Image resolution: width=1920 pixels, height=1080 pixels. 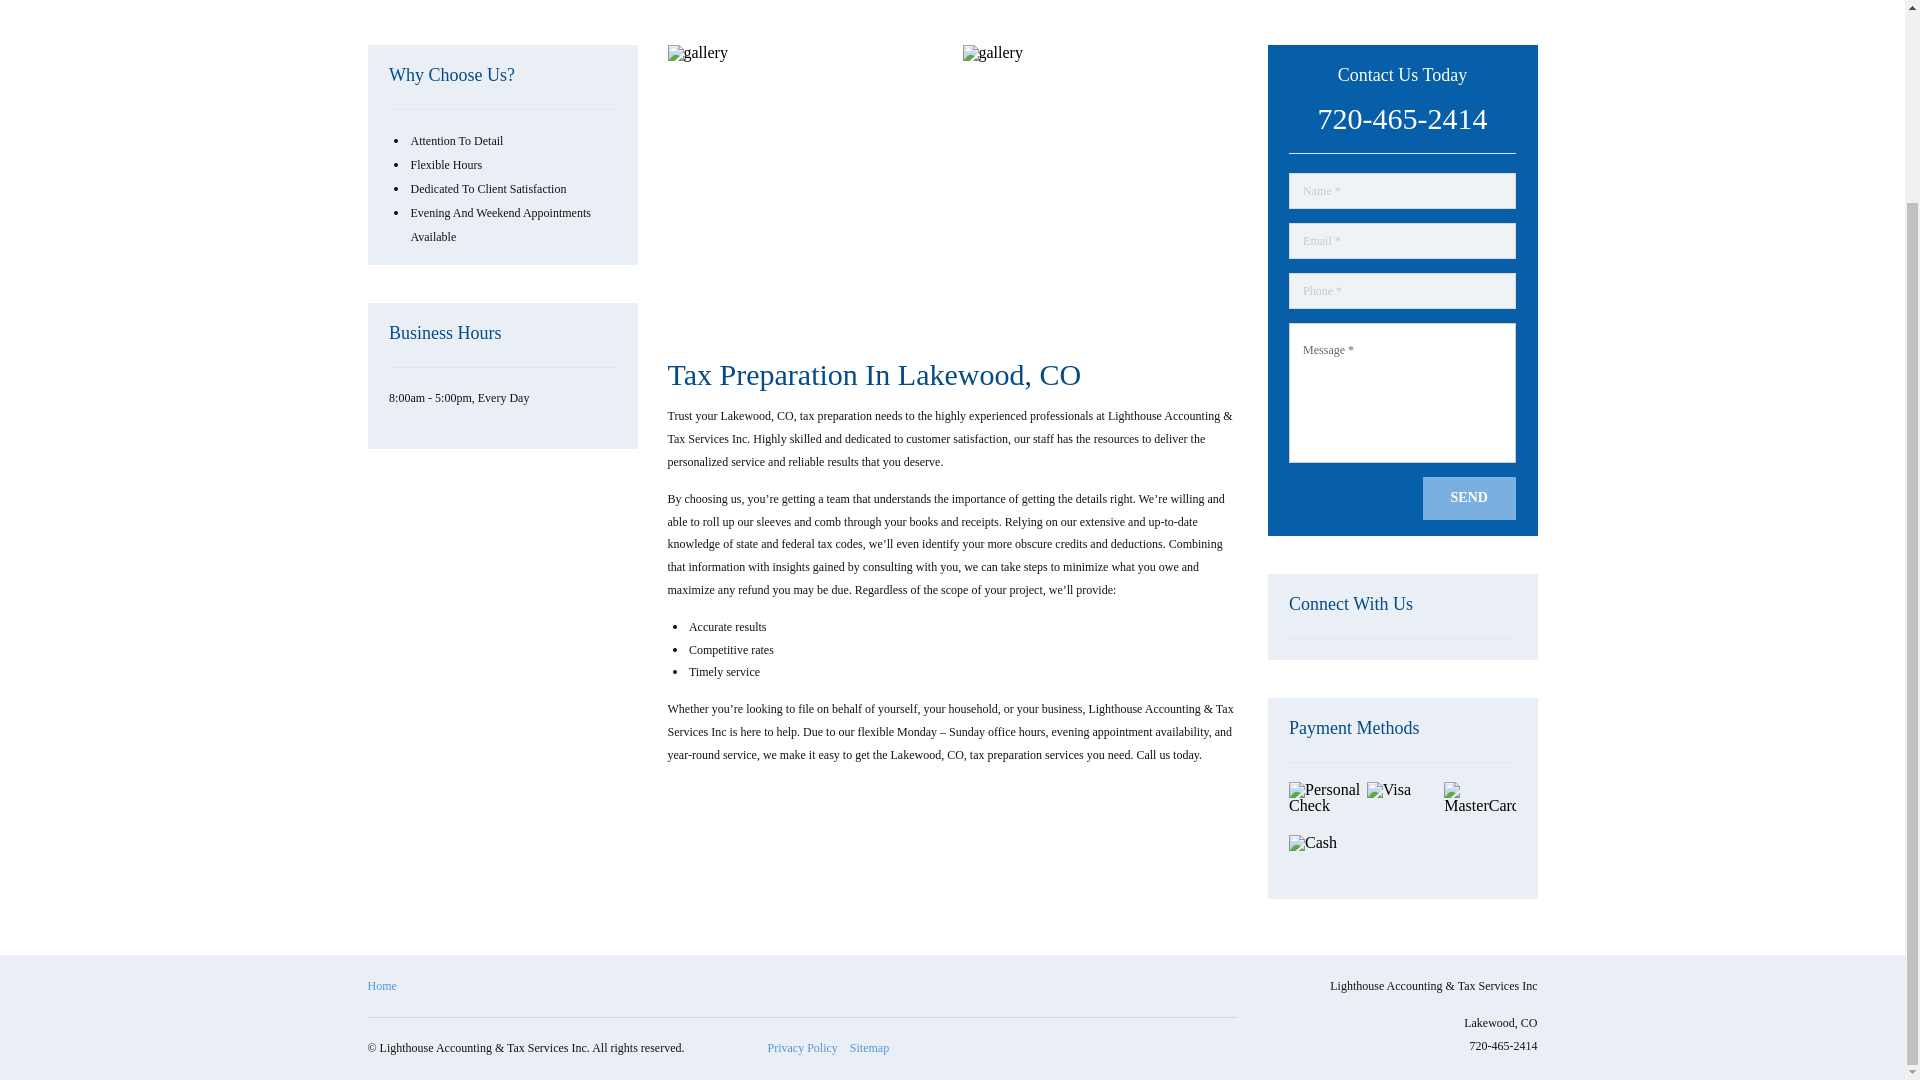 What do you see at coordinates (1324, 858) in the screenshot?
I see `Cash` at bounding box center [1324, 858].